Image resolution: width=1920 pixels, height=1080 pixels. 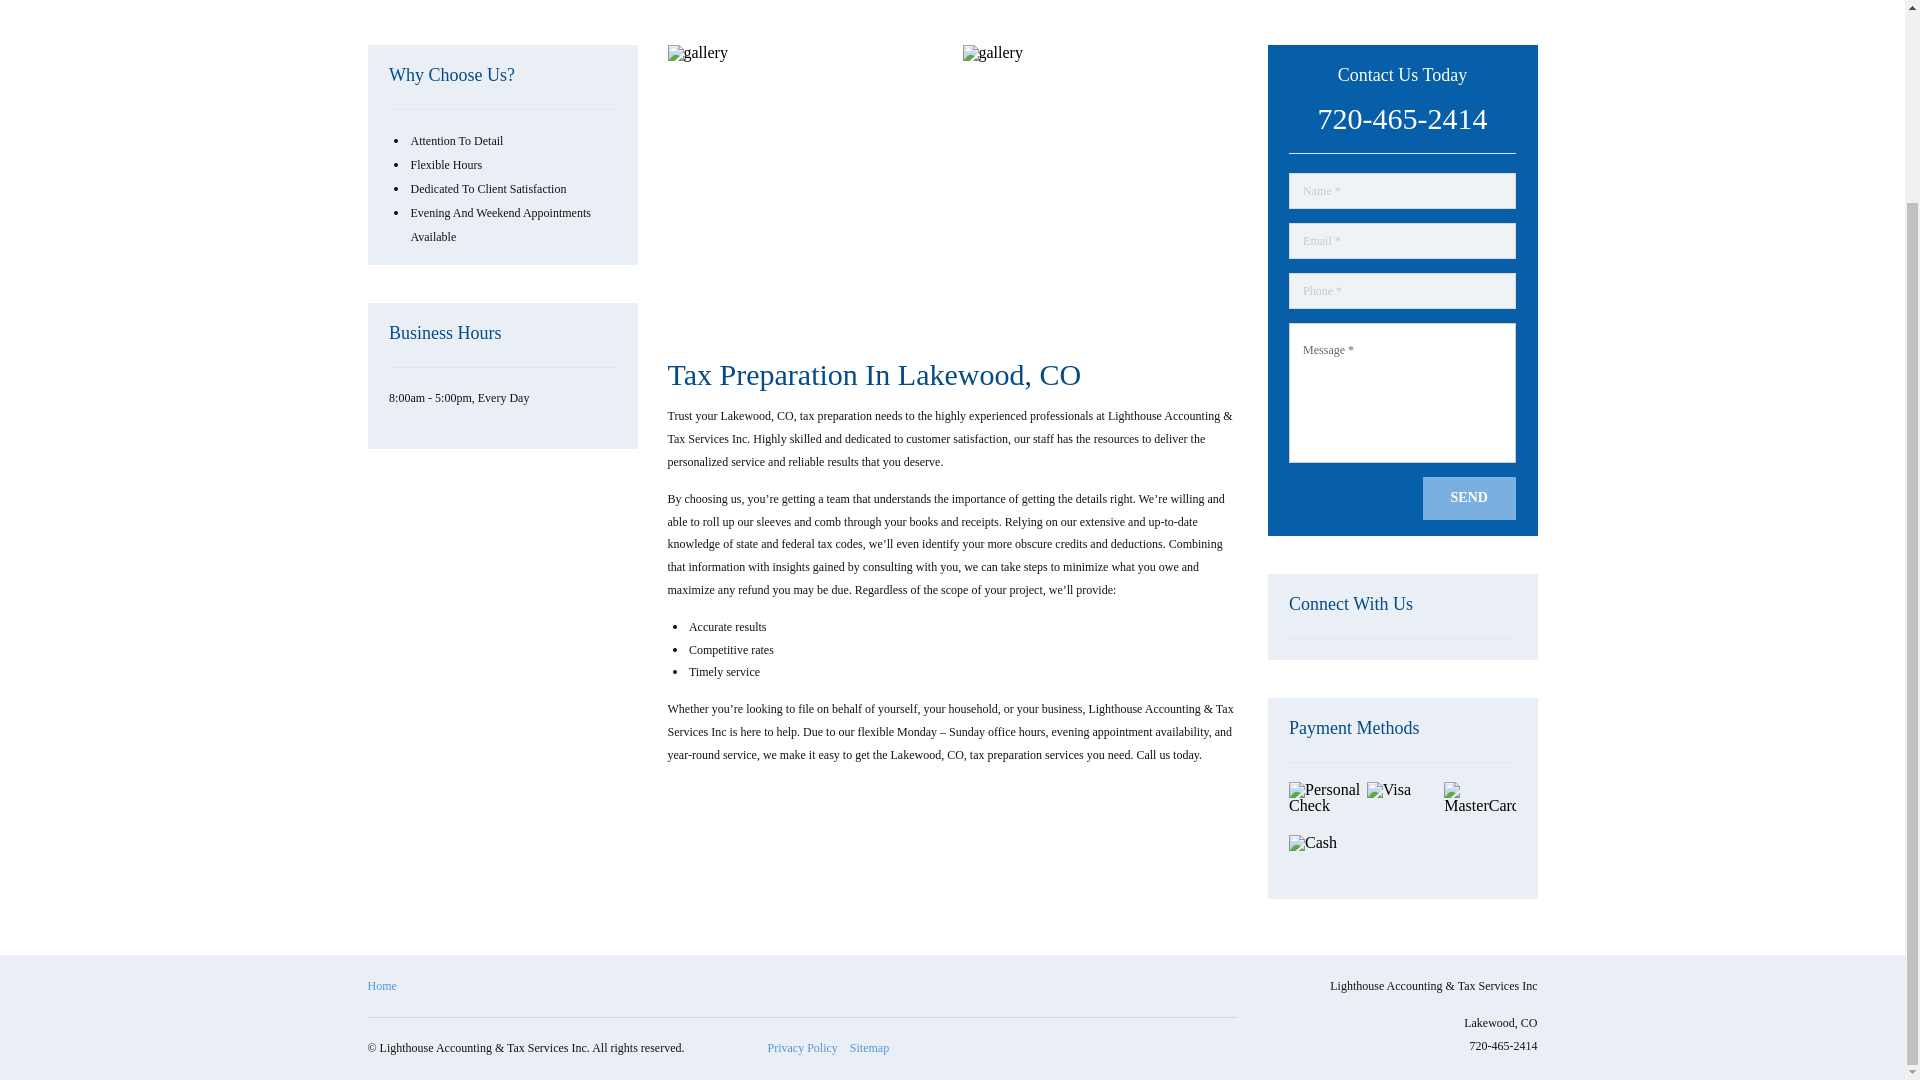 What do you see at coordinates (1324, 858) in the screenshot?
I see `Cash` at bounding box center [1324, 858].